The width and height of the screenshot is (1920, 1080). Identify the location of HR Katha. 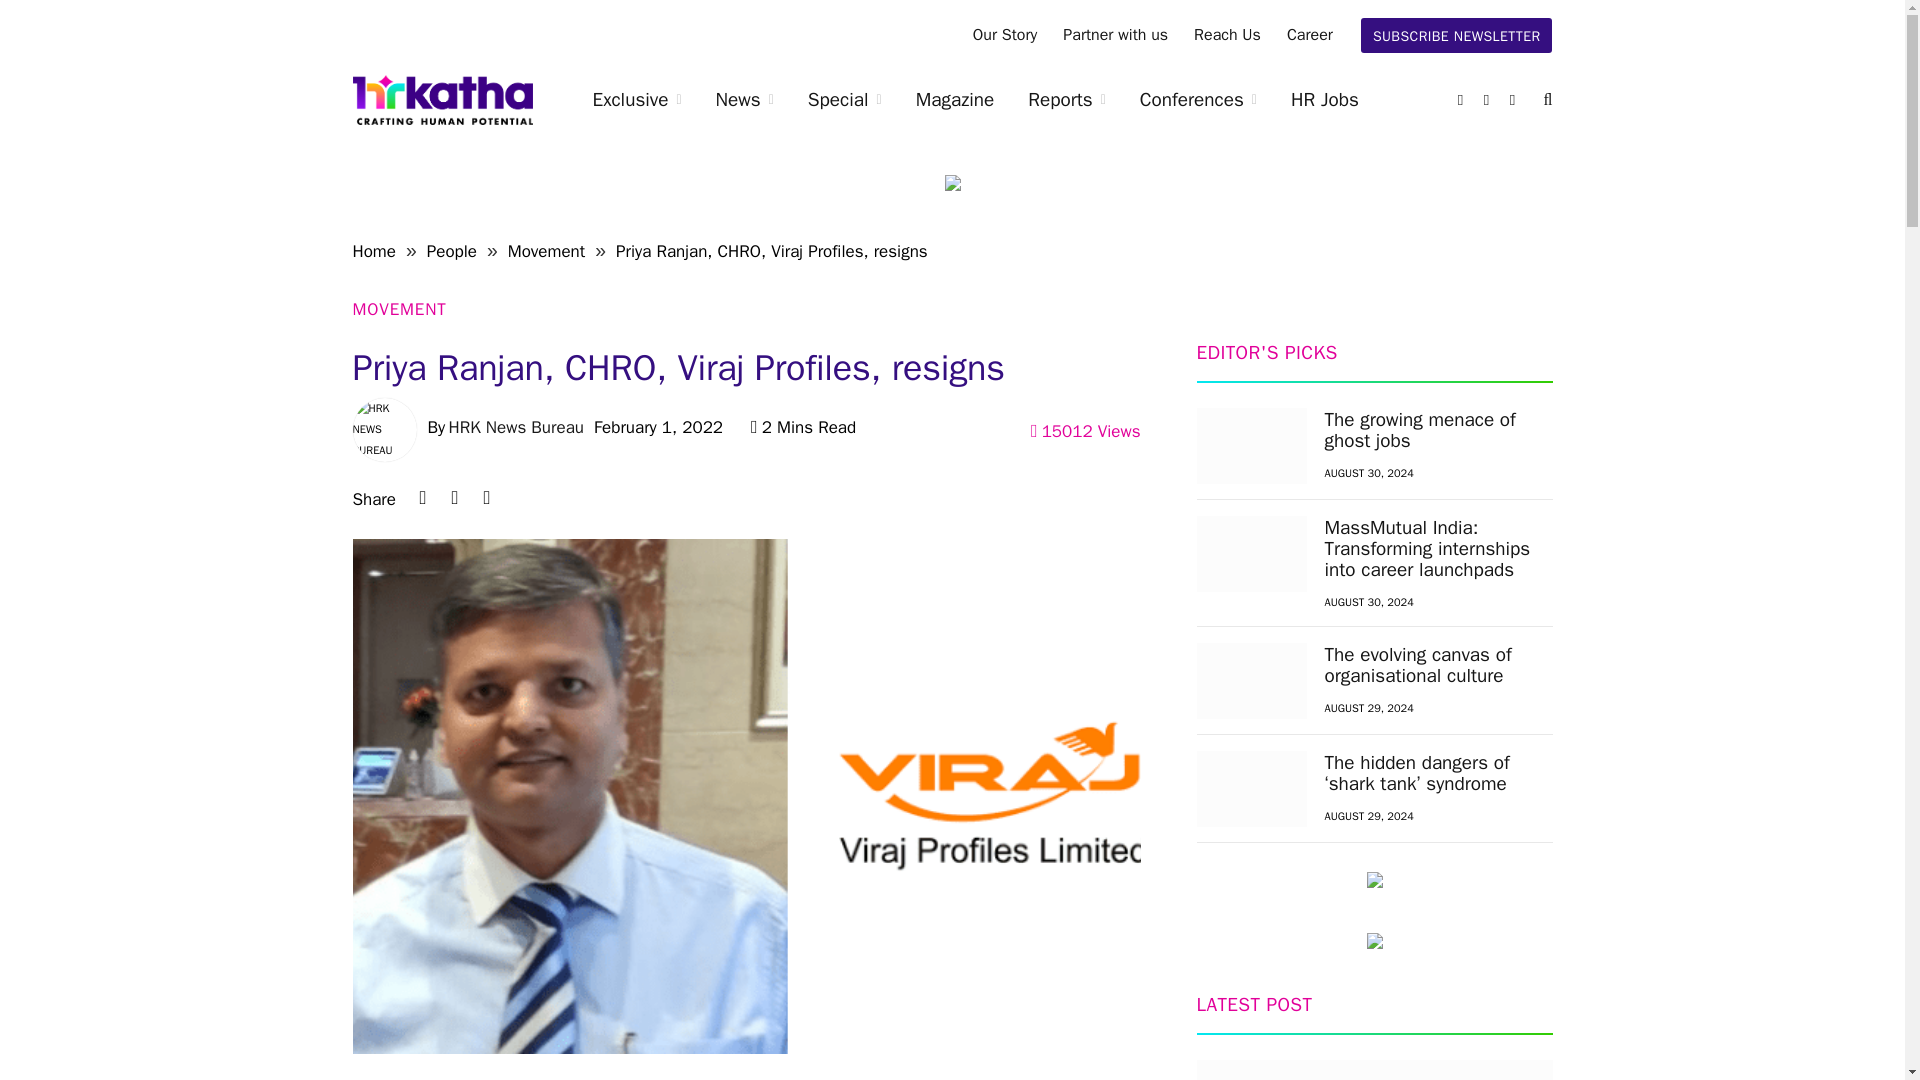
(441, 100).